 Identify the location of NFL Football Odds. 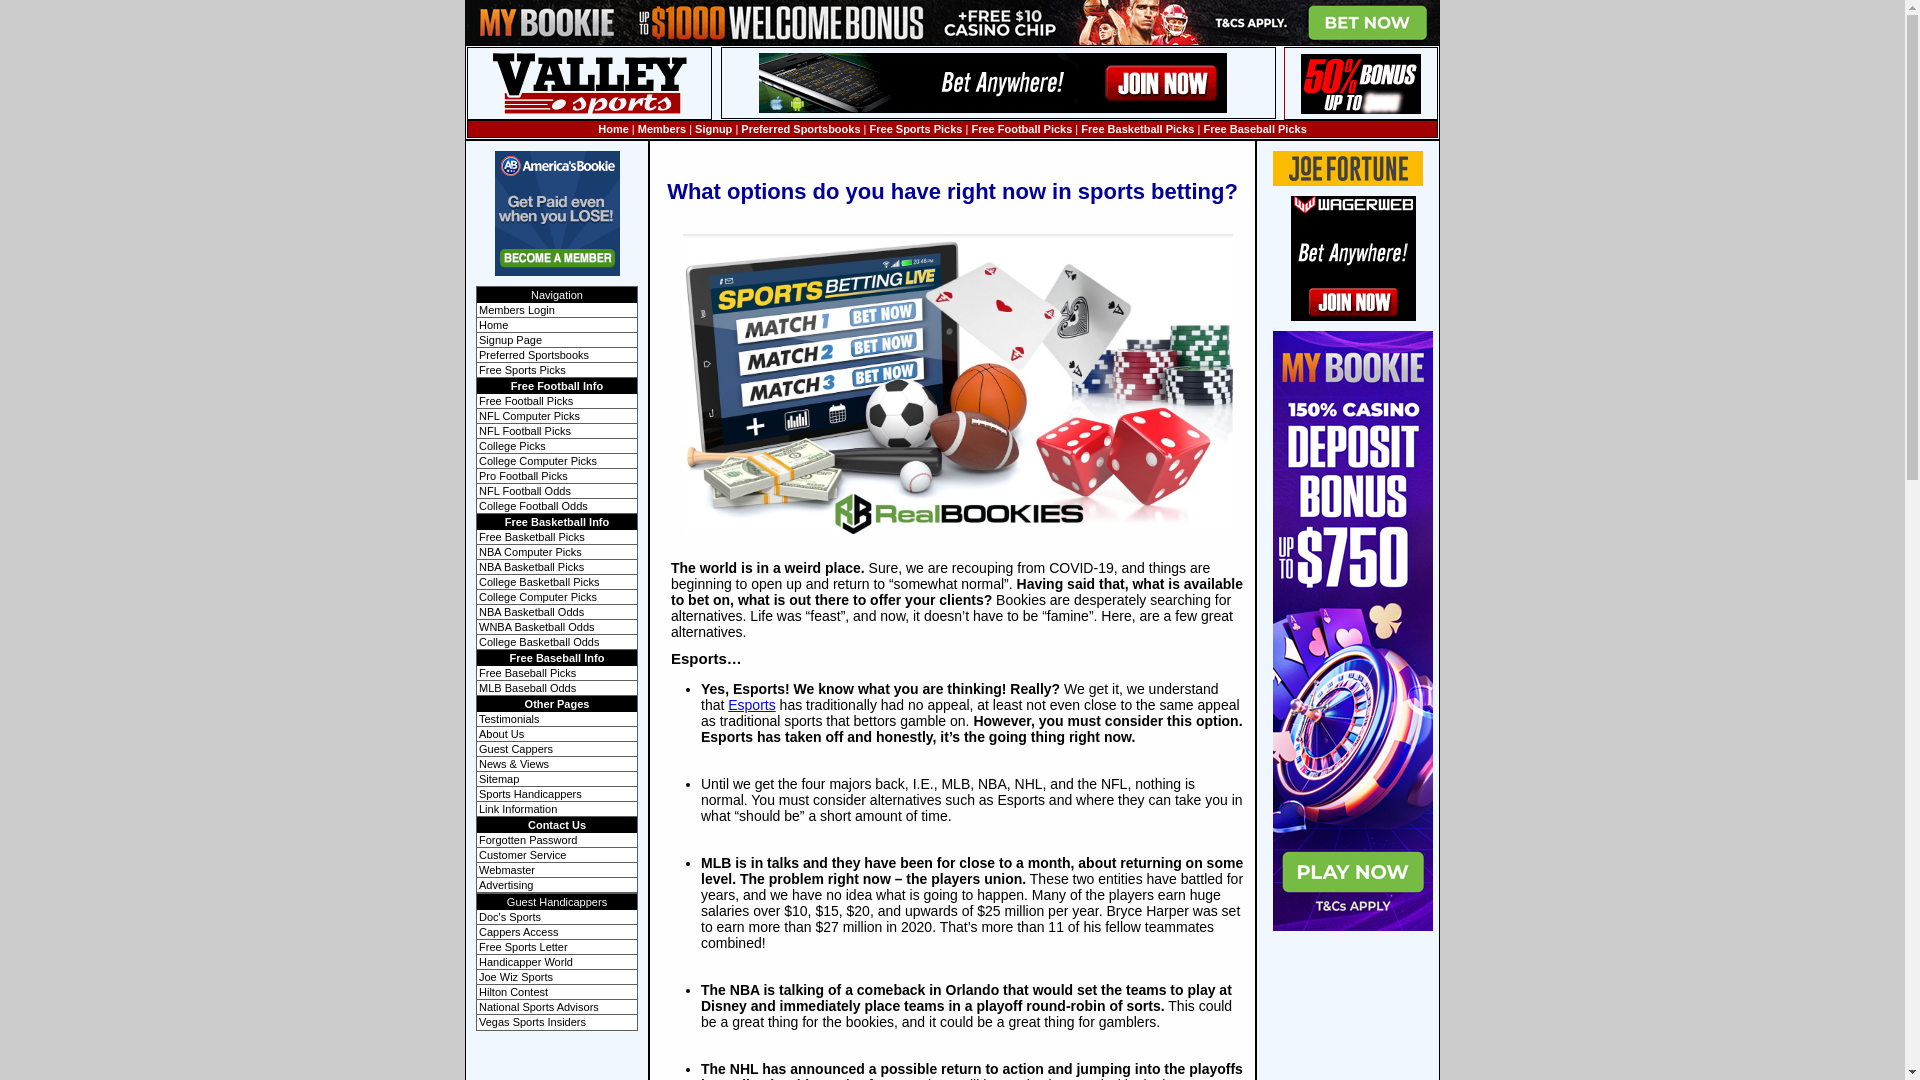
(524, 490).